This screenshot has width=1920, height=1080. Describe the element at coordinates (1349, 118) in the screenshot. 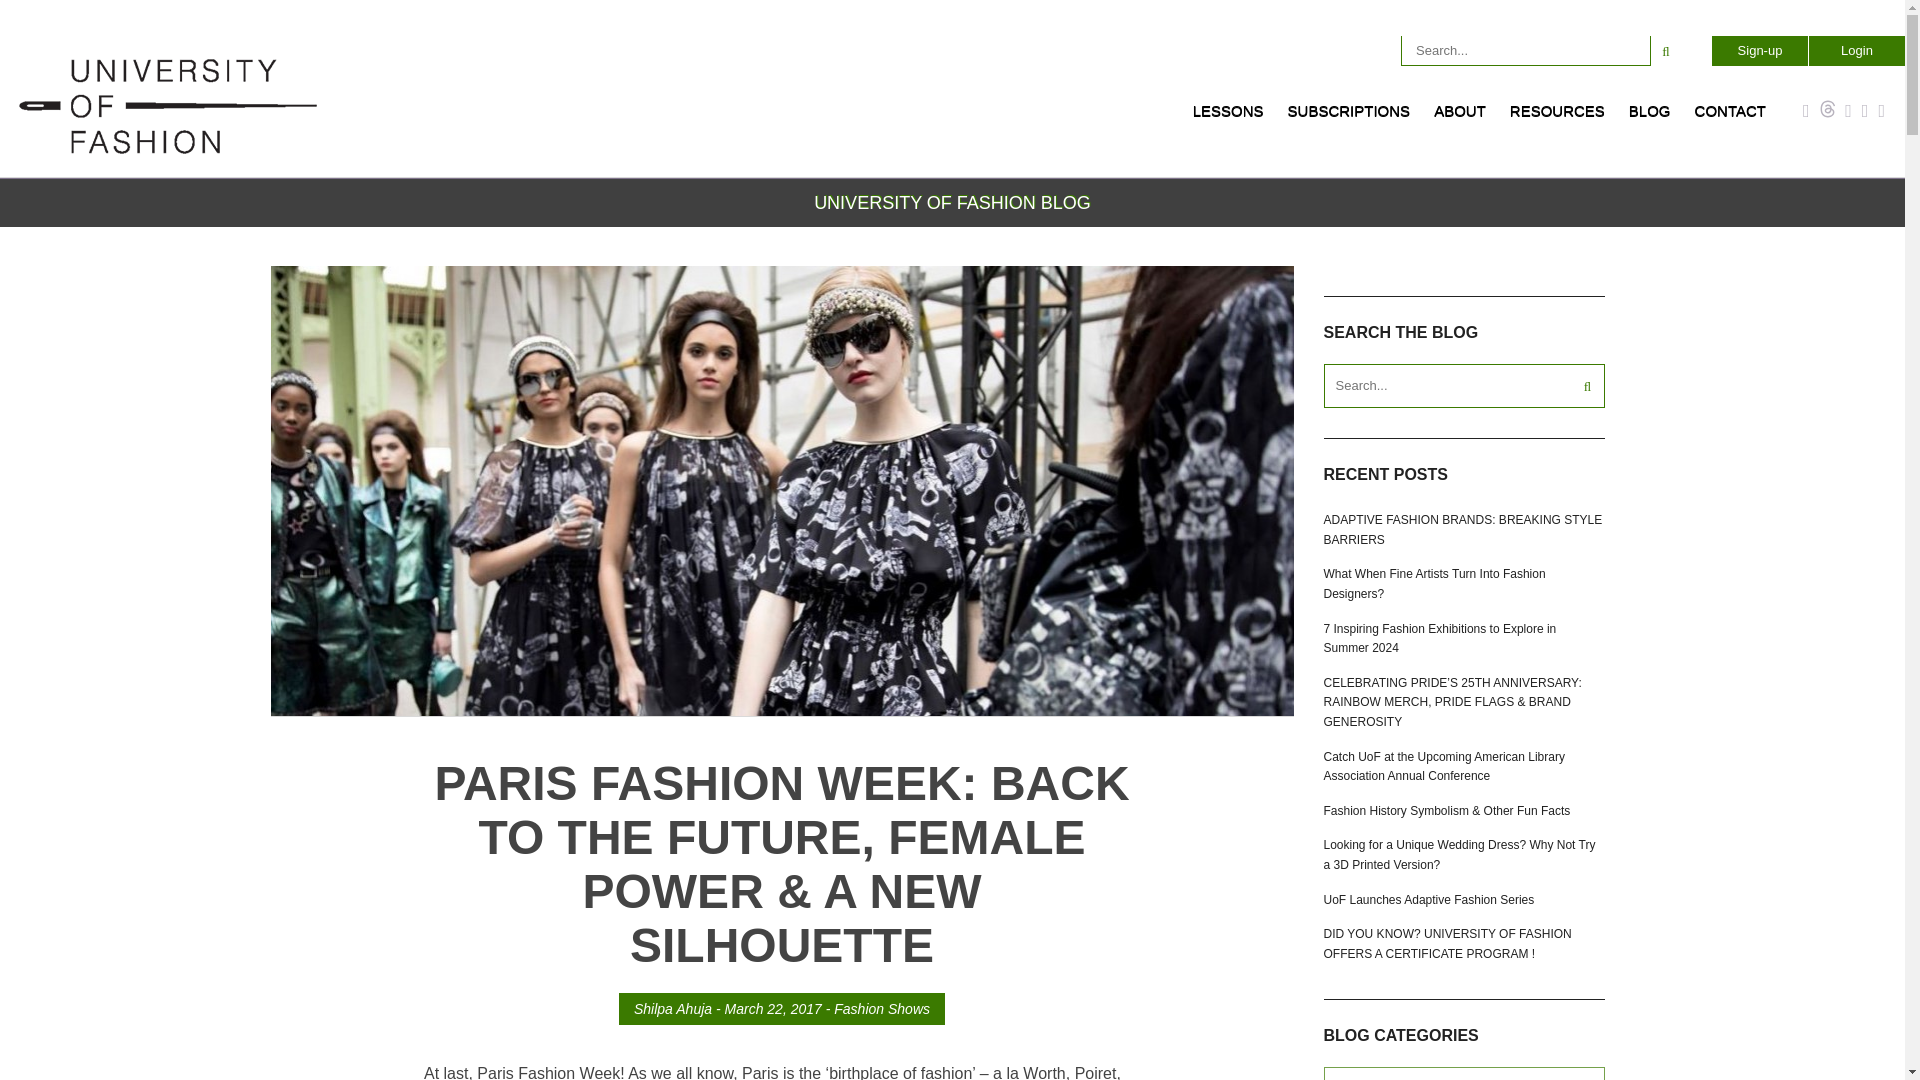

I see `SUBSCRIPTIONS` at that location.